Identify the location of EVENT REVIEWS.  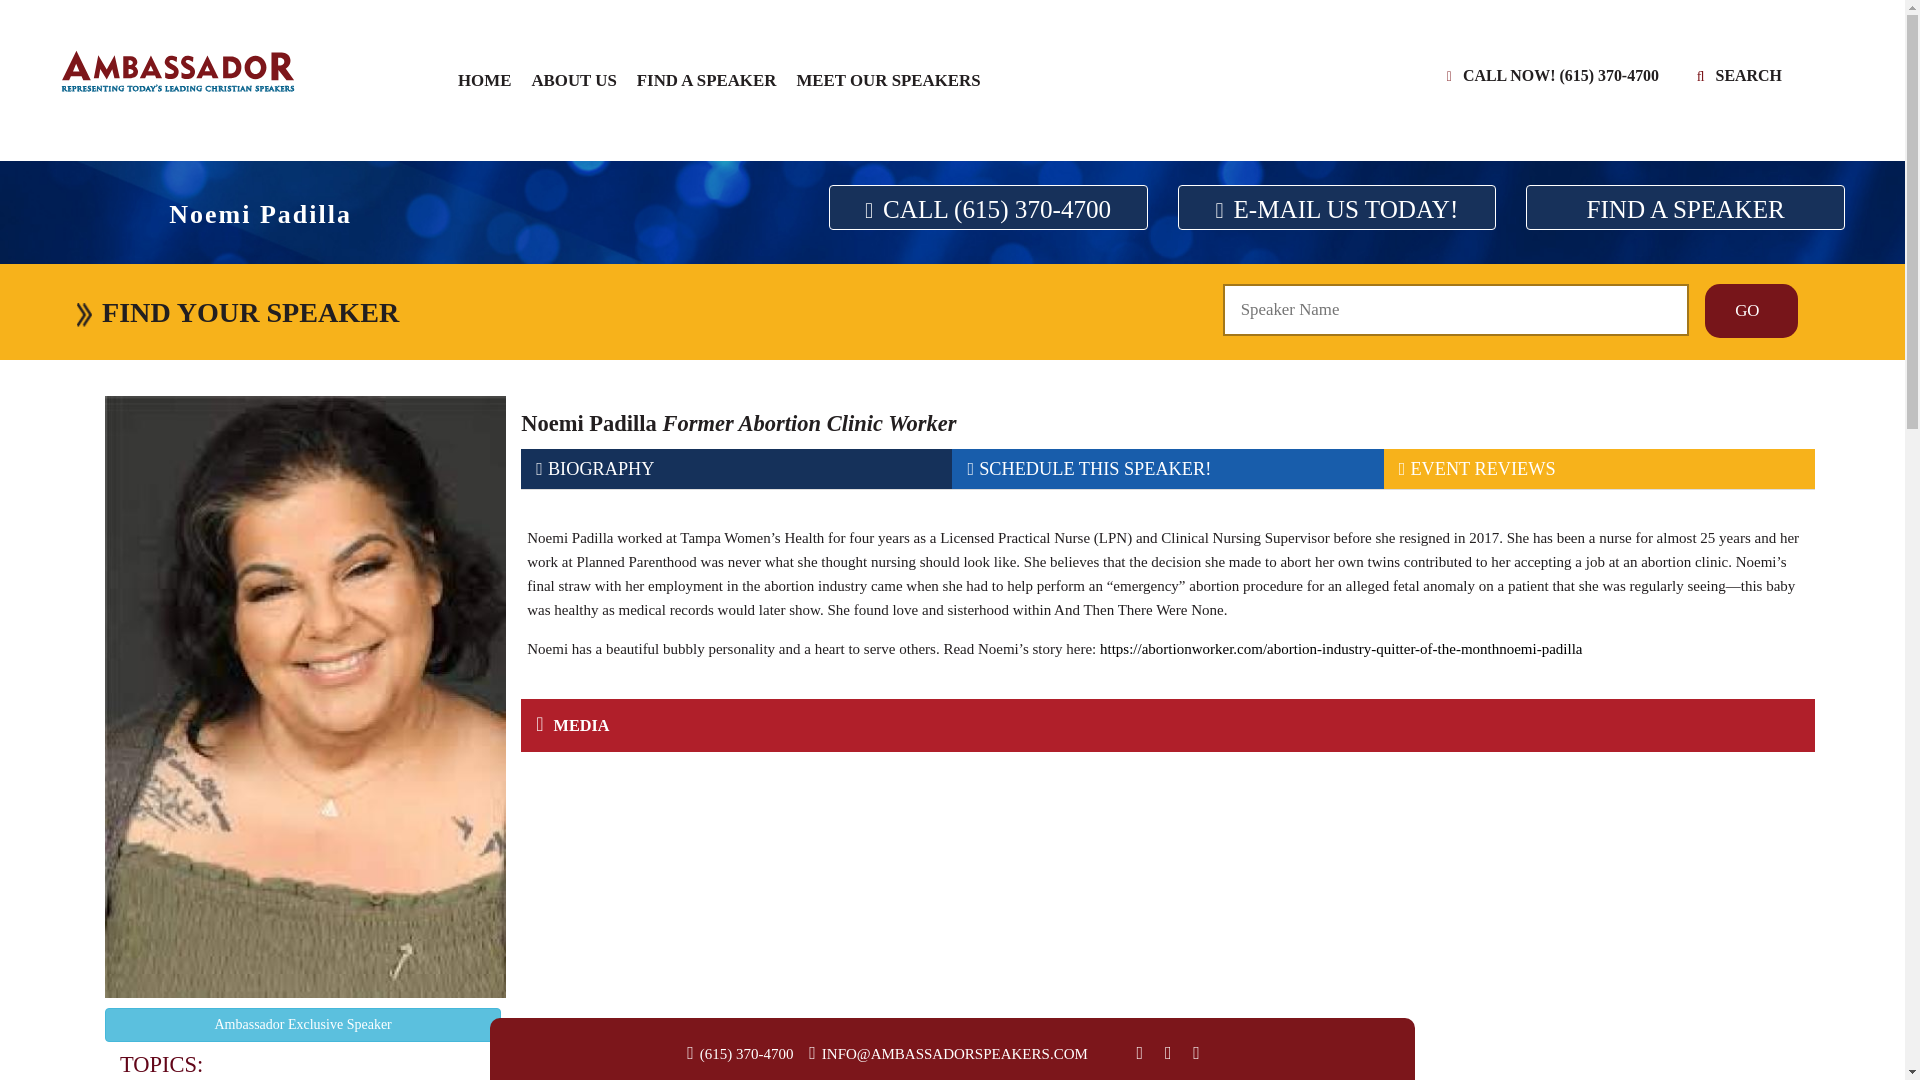
(1599, 469).